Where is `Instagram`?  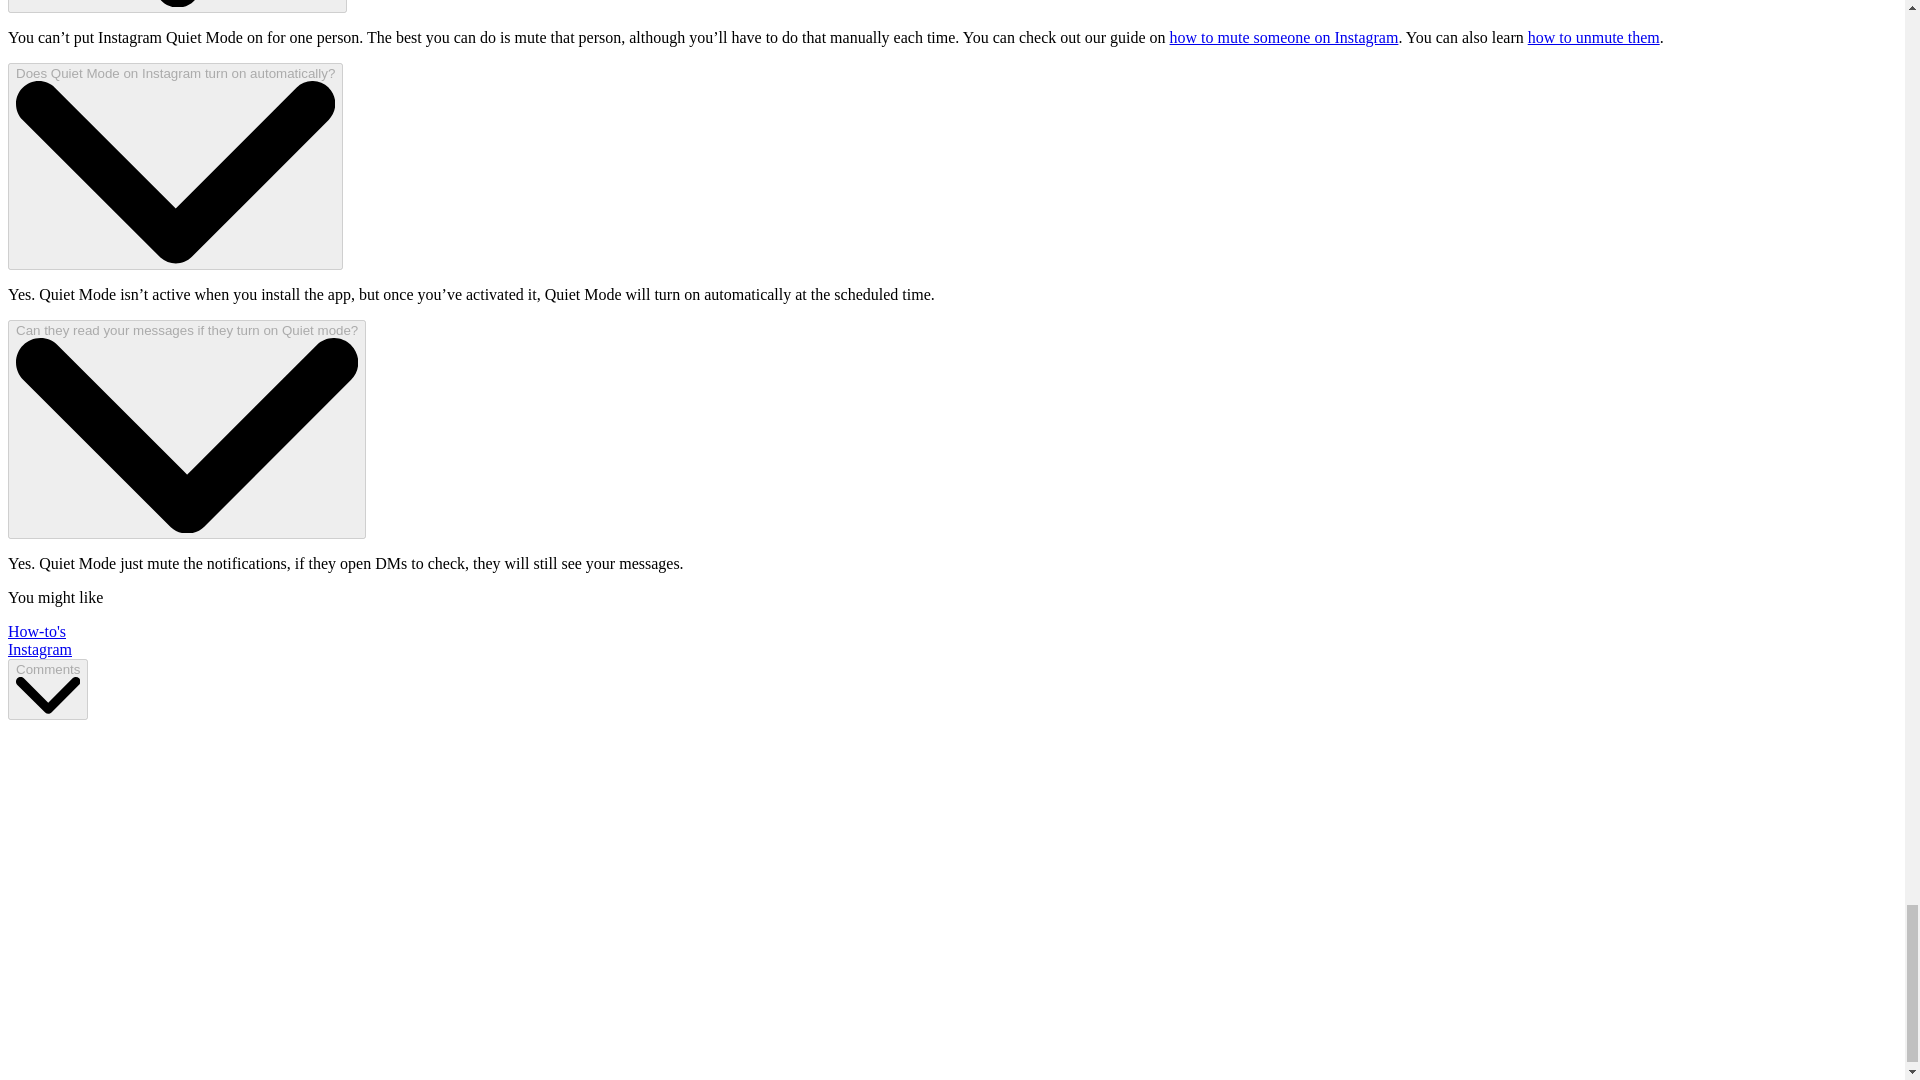
Instagram is located at coordinates (40, 649).